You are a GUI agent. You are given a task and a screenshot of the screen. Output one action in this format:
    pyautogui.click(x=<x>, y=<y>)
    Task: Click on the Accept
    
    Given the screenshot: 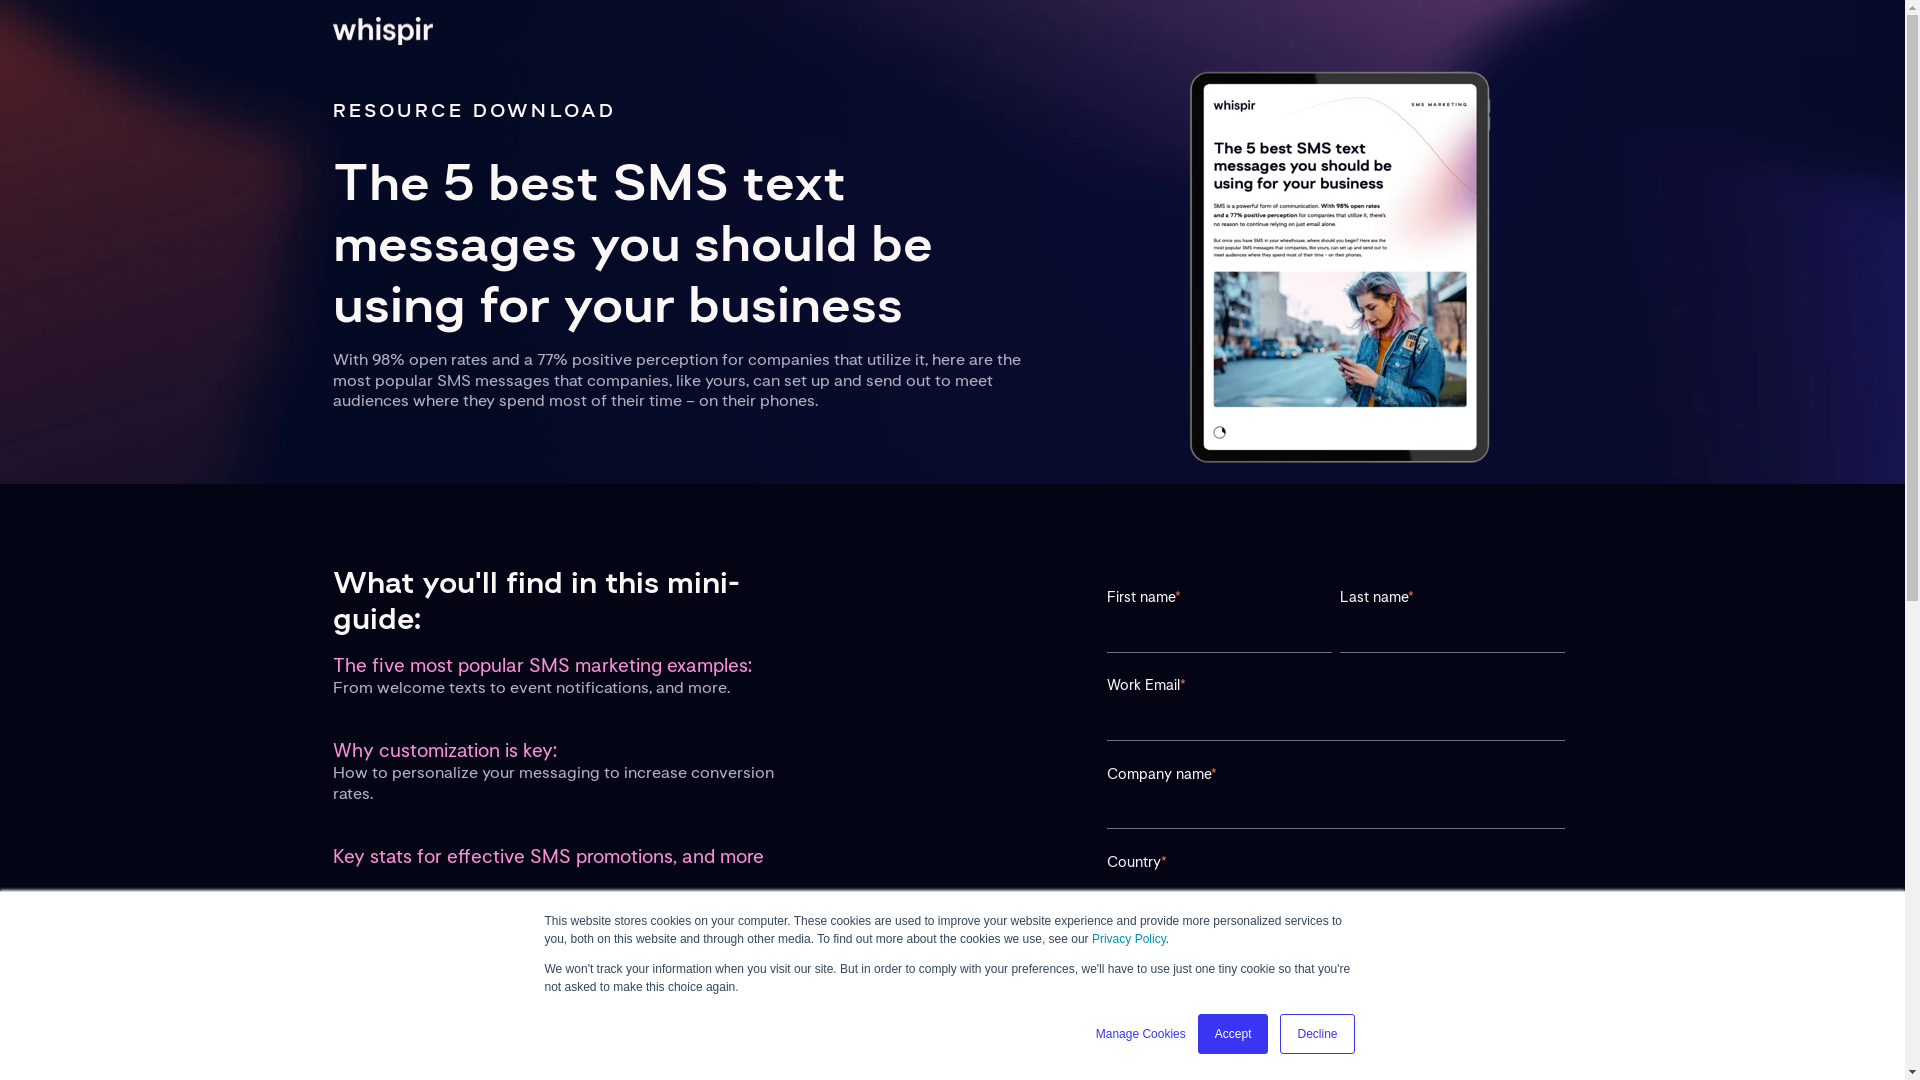 What is the action you would take?
    pyautogui.click(x=1234, y=1034)
    